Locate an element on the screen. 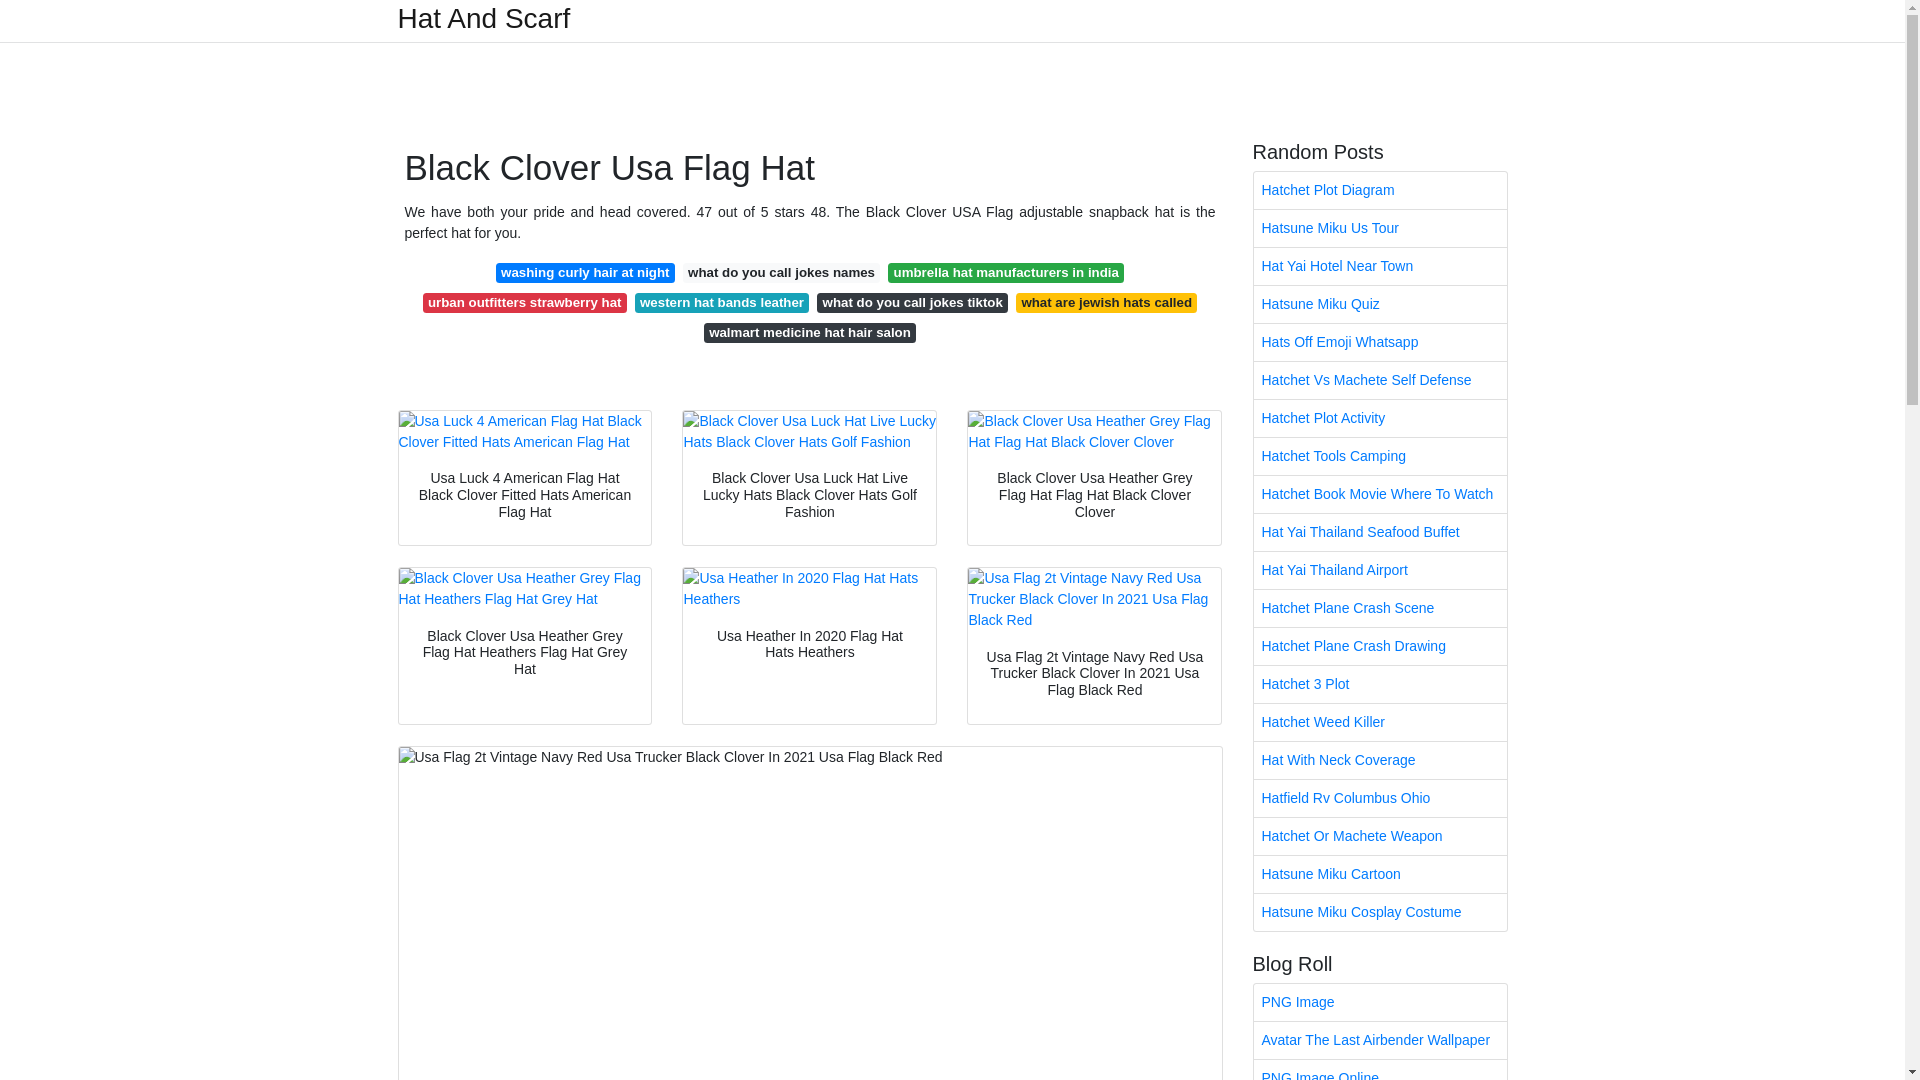  Hat Yai Hotel Near Town is located at coordinates (1380, 266).